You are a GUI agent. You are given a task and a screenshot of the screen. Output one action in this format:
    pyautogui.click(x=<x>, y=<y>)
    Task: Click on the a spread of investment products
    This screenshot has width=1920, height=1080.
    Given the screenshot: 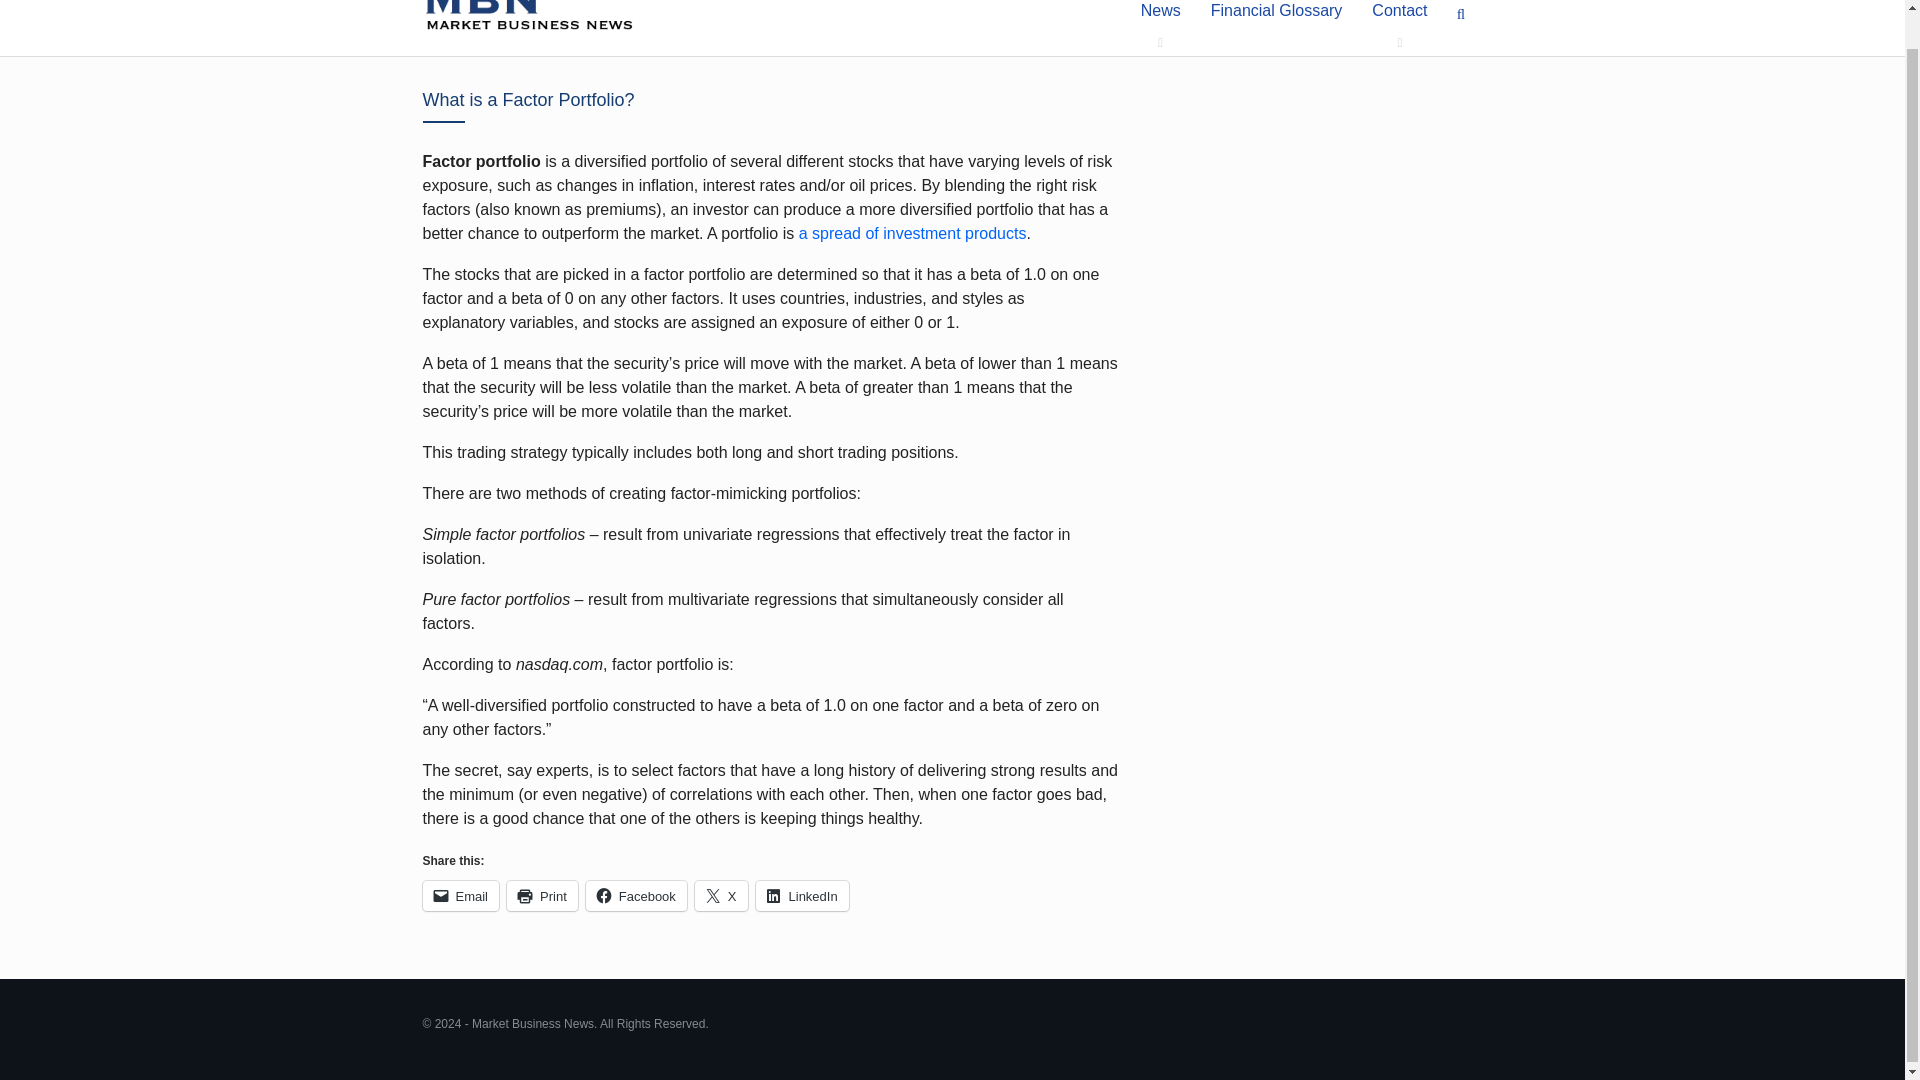 What is the action you would take?
    pyautogui.click(x=912, y=232)
    